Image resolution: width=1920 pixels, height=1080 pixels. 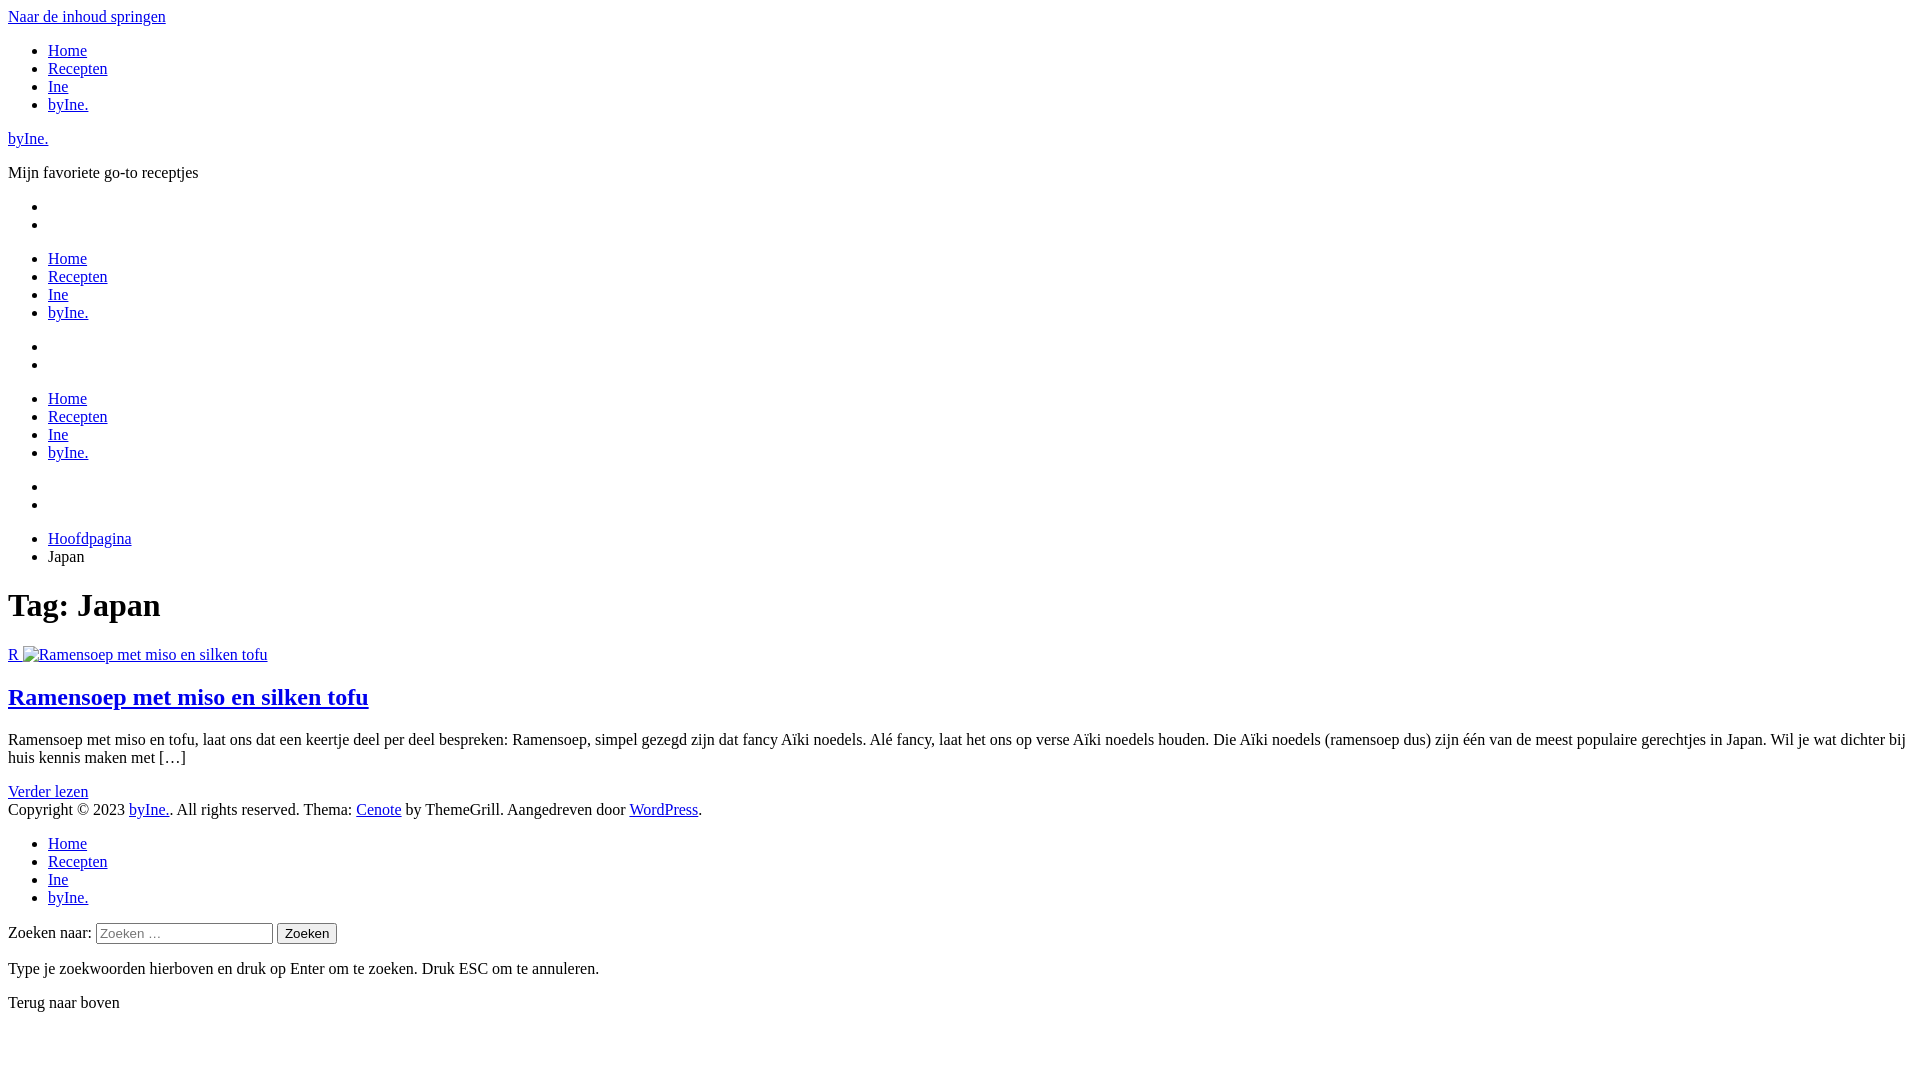 What do you see at coordinates (58, 294) in the screenshot?
I see `Ine` at bounding box center [58, 294].